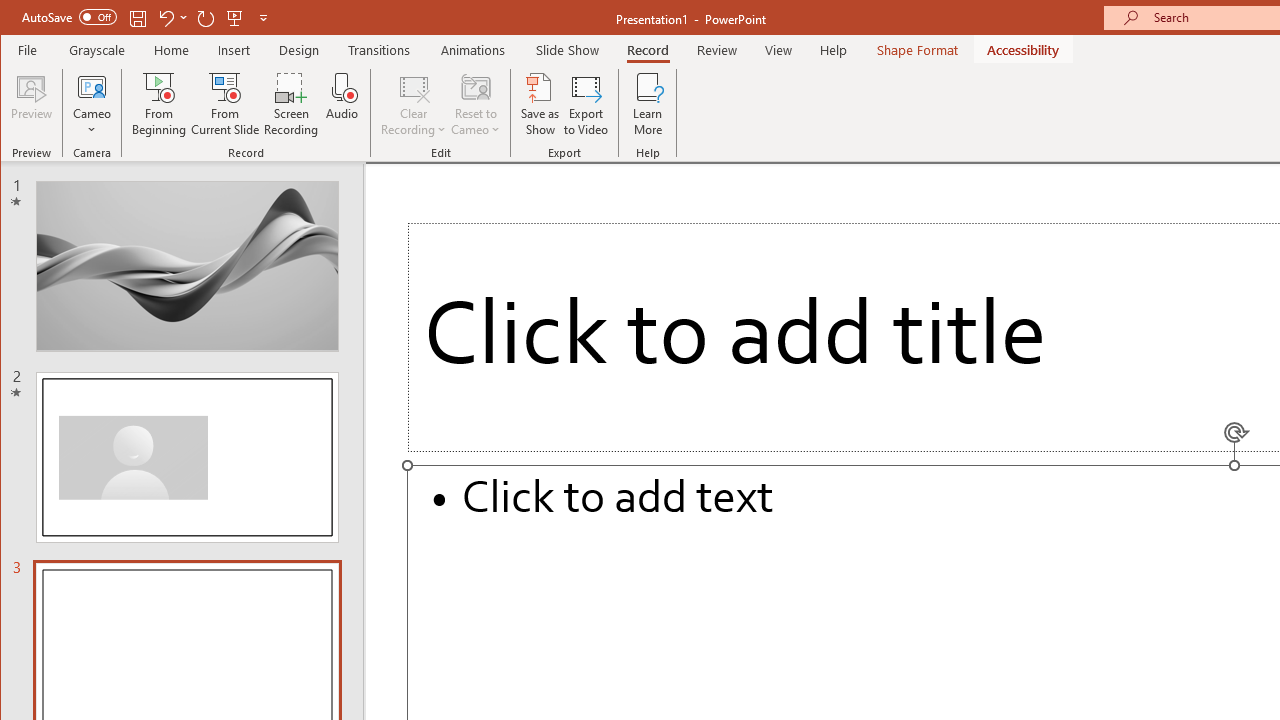  What do you see at coordinates (414, 104) in the screenshot?
I see `Clear Recording` at bounding box center [414, 104].